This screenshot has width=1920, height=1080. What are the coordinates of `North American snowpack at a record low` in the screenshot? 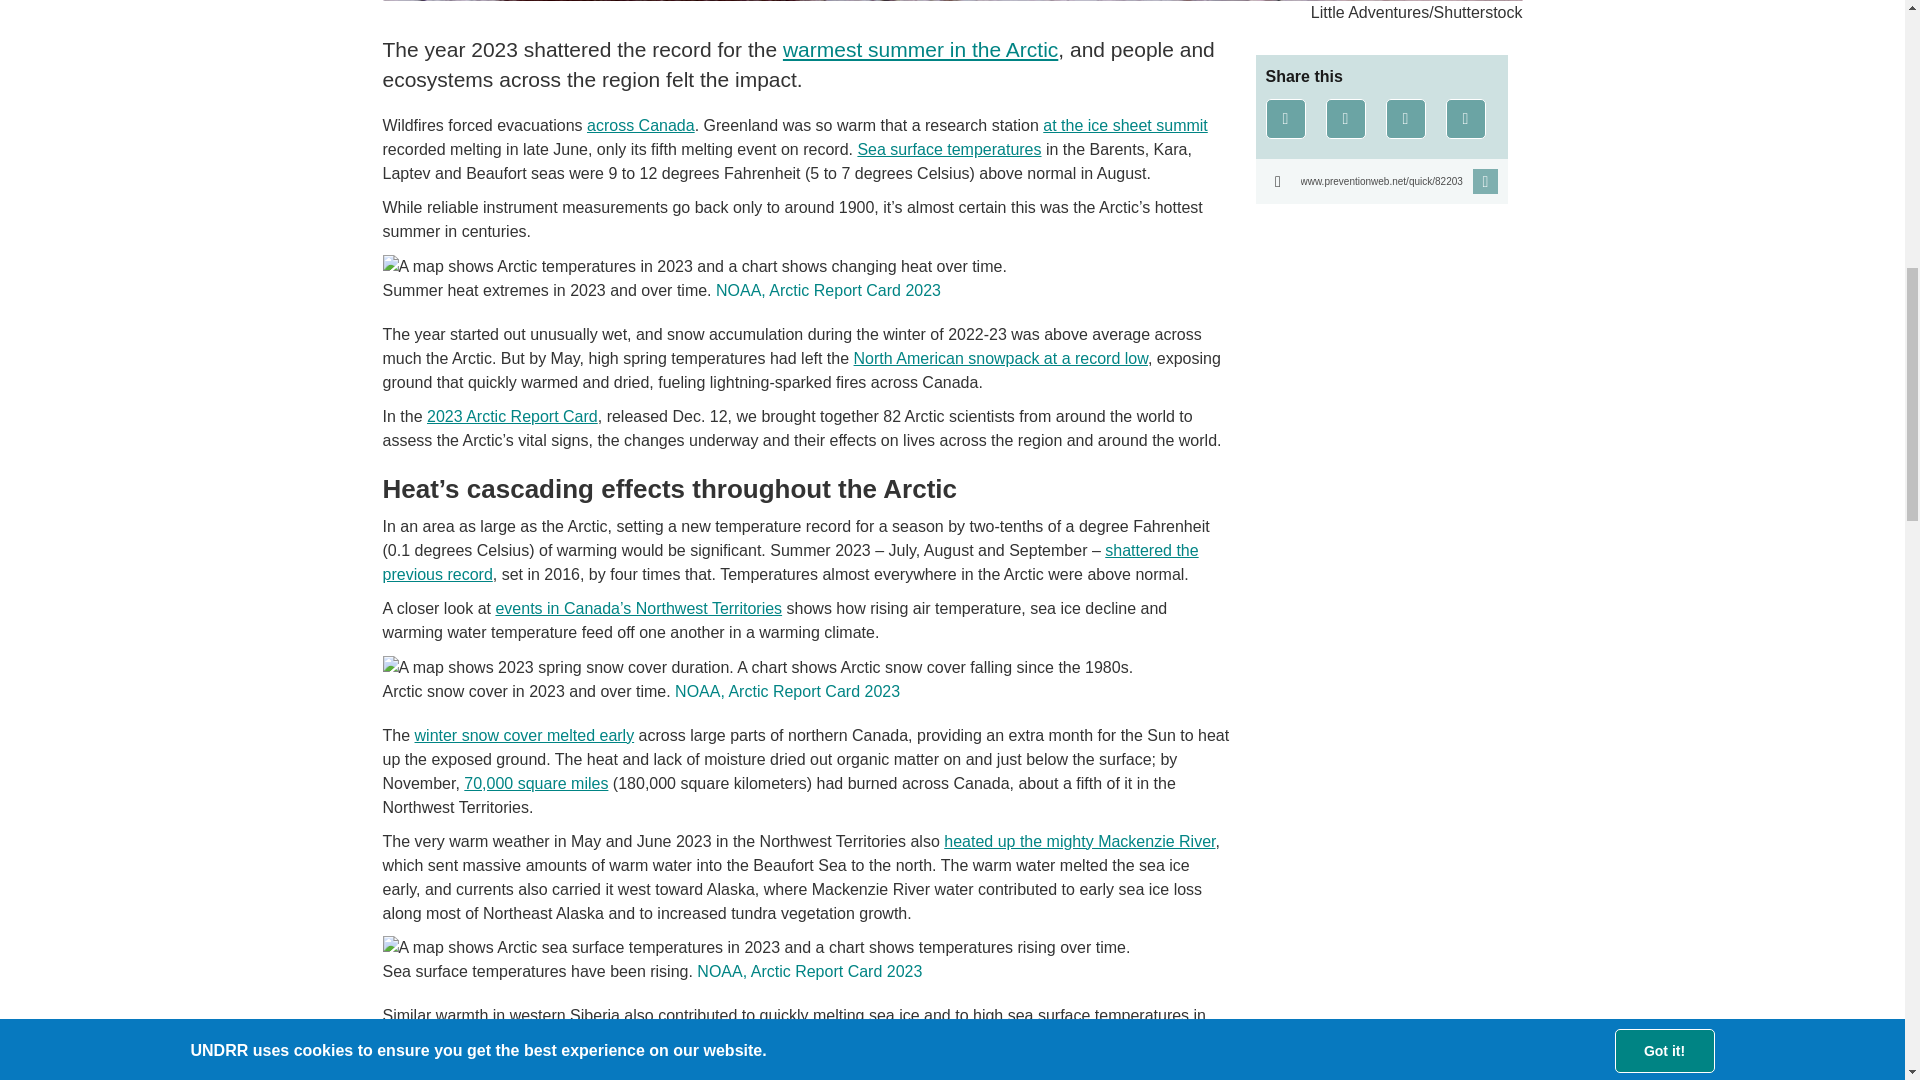 It's located at (1001, 358).